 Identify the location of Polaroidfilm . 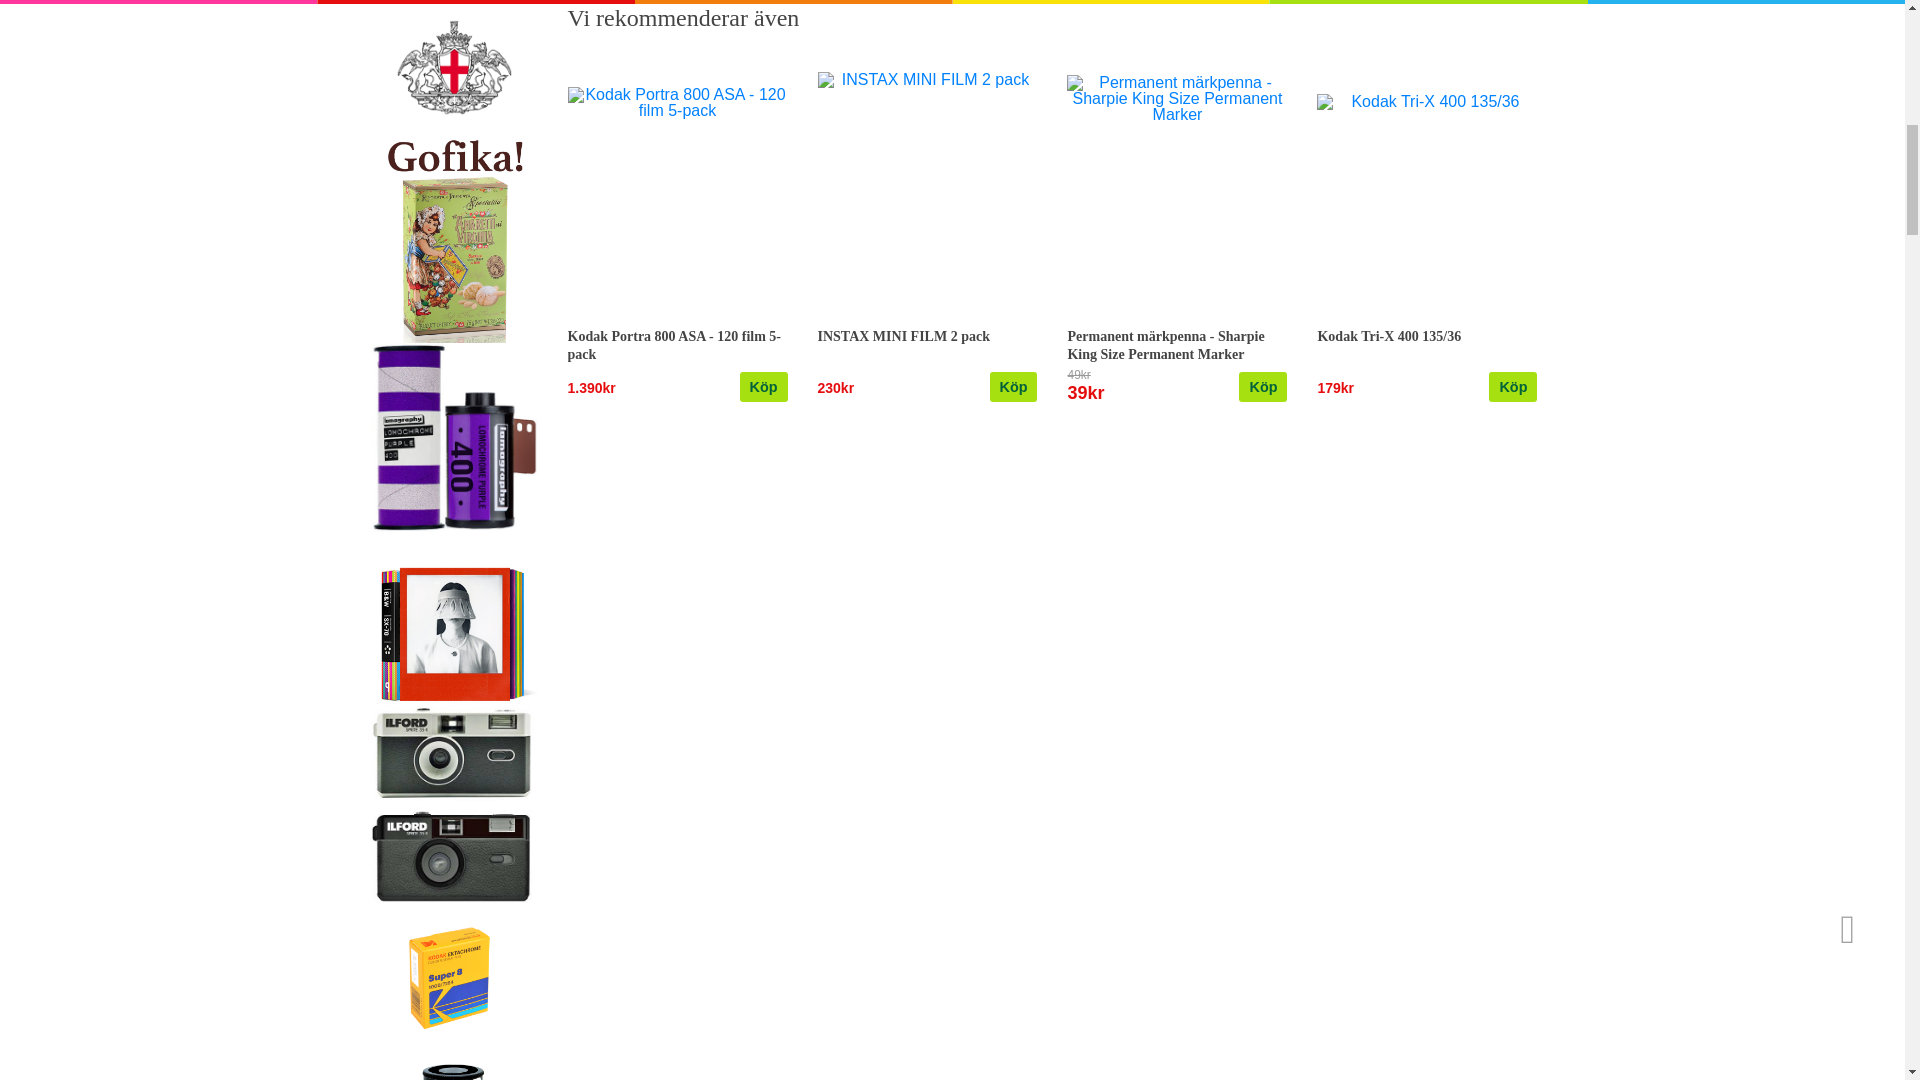
(452, 615).